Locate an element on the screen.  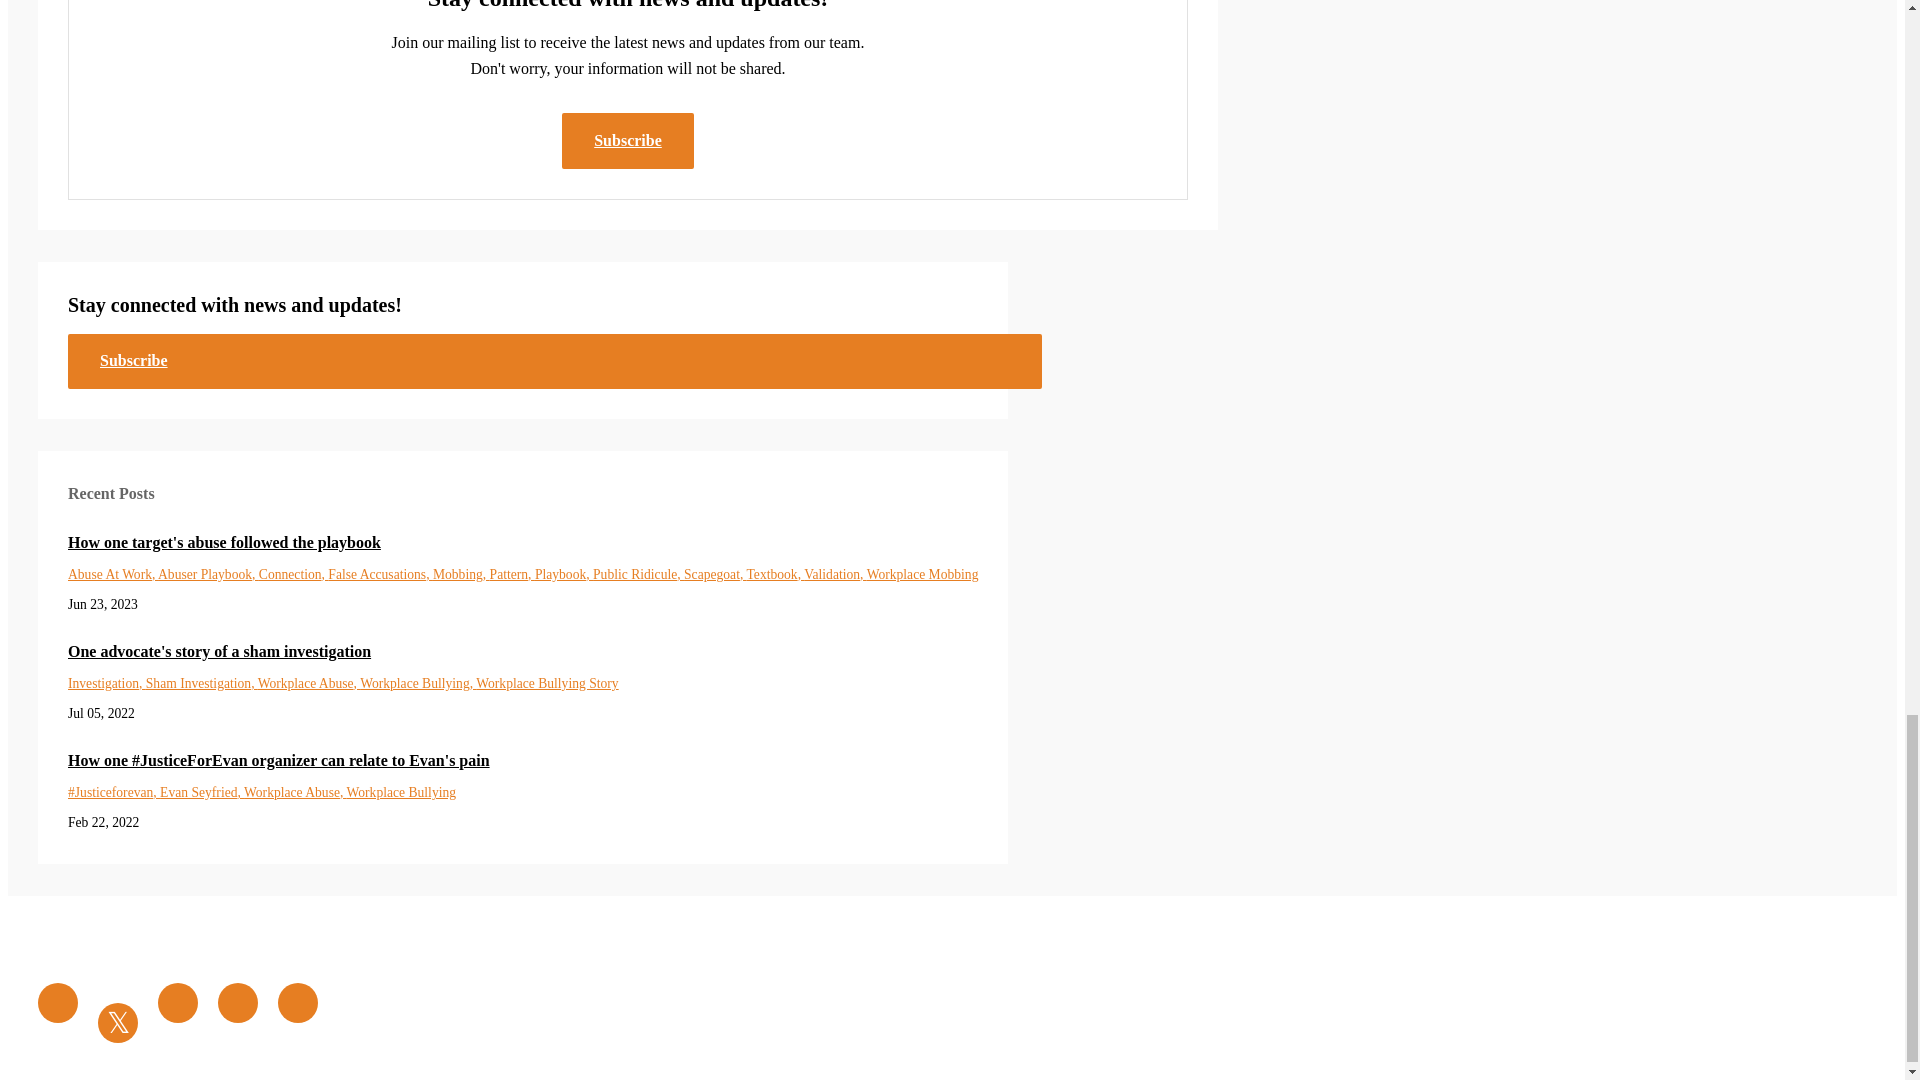
Workplace Abuse is located at coordinates (308, 684).